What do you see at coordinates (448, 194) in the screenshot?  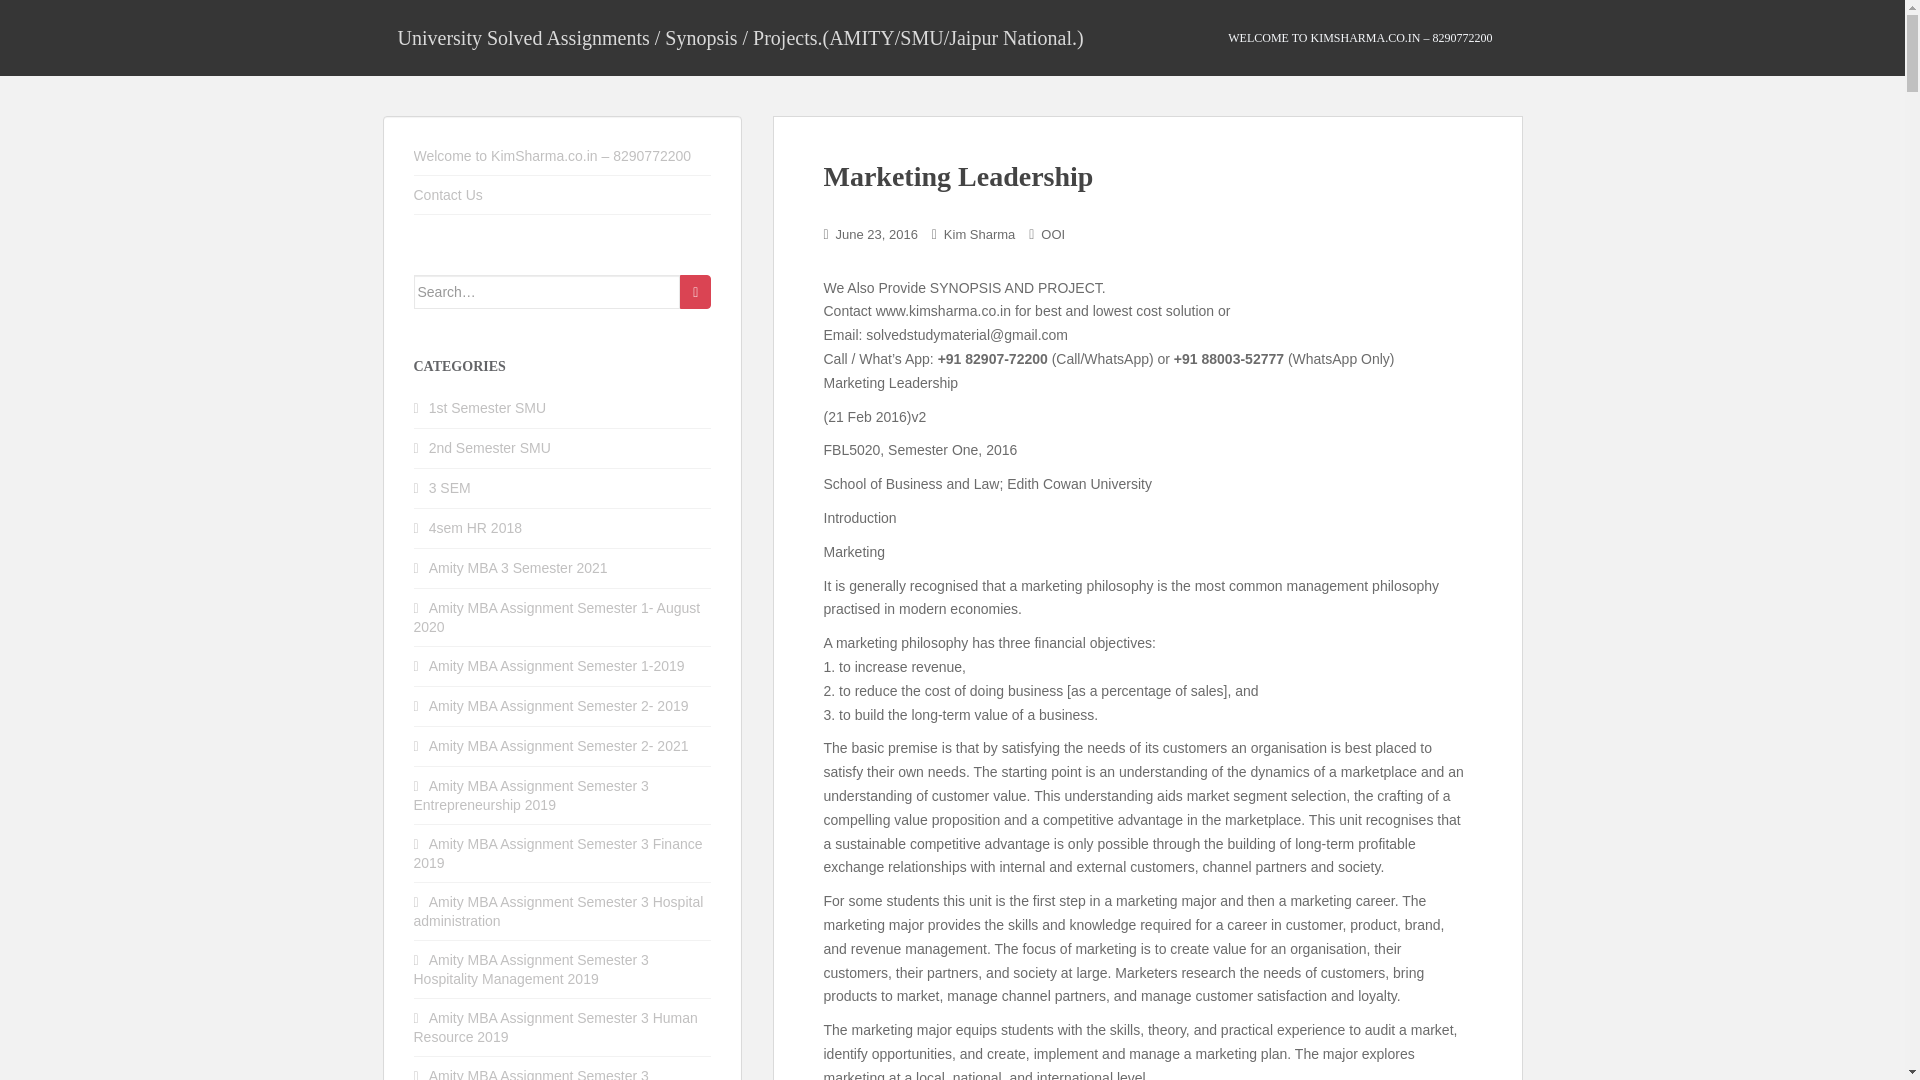 I see `Contact Us` at bounding box center [448, 194].